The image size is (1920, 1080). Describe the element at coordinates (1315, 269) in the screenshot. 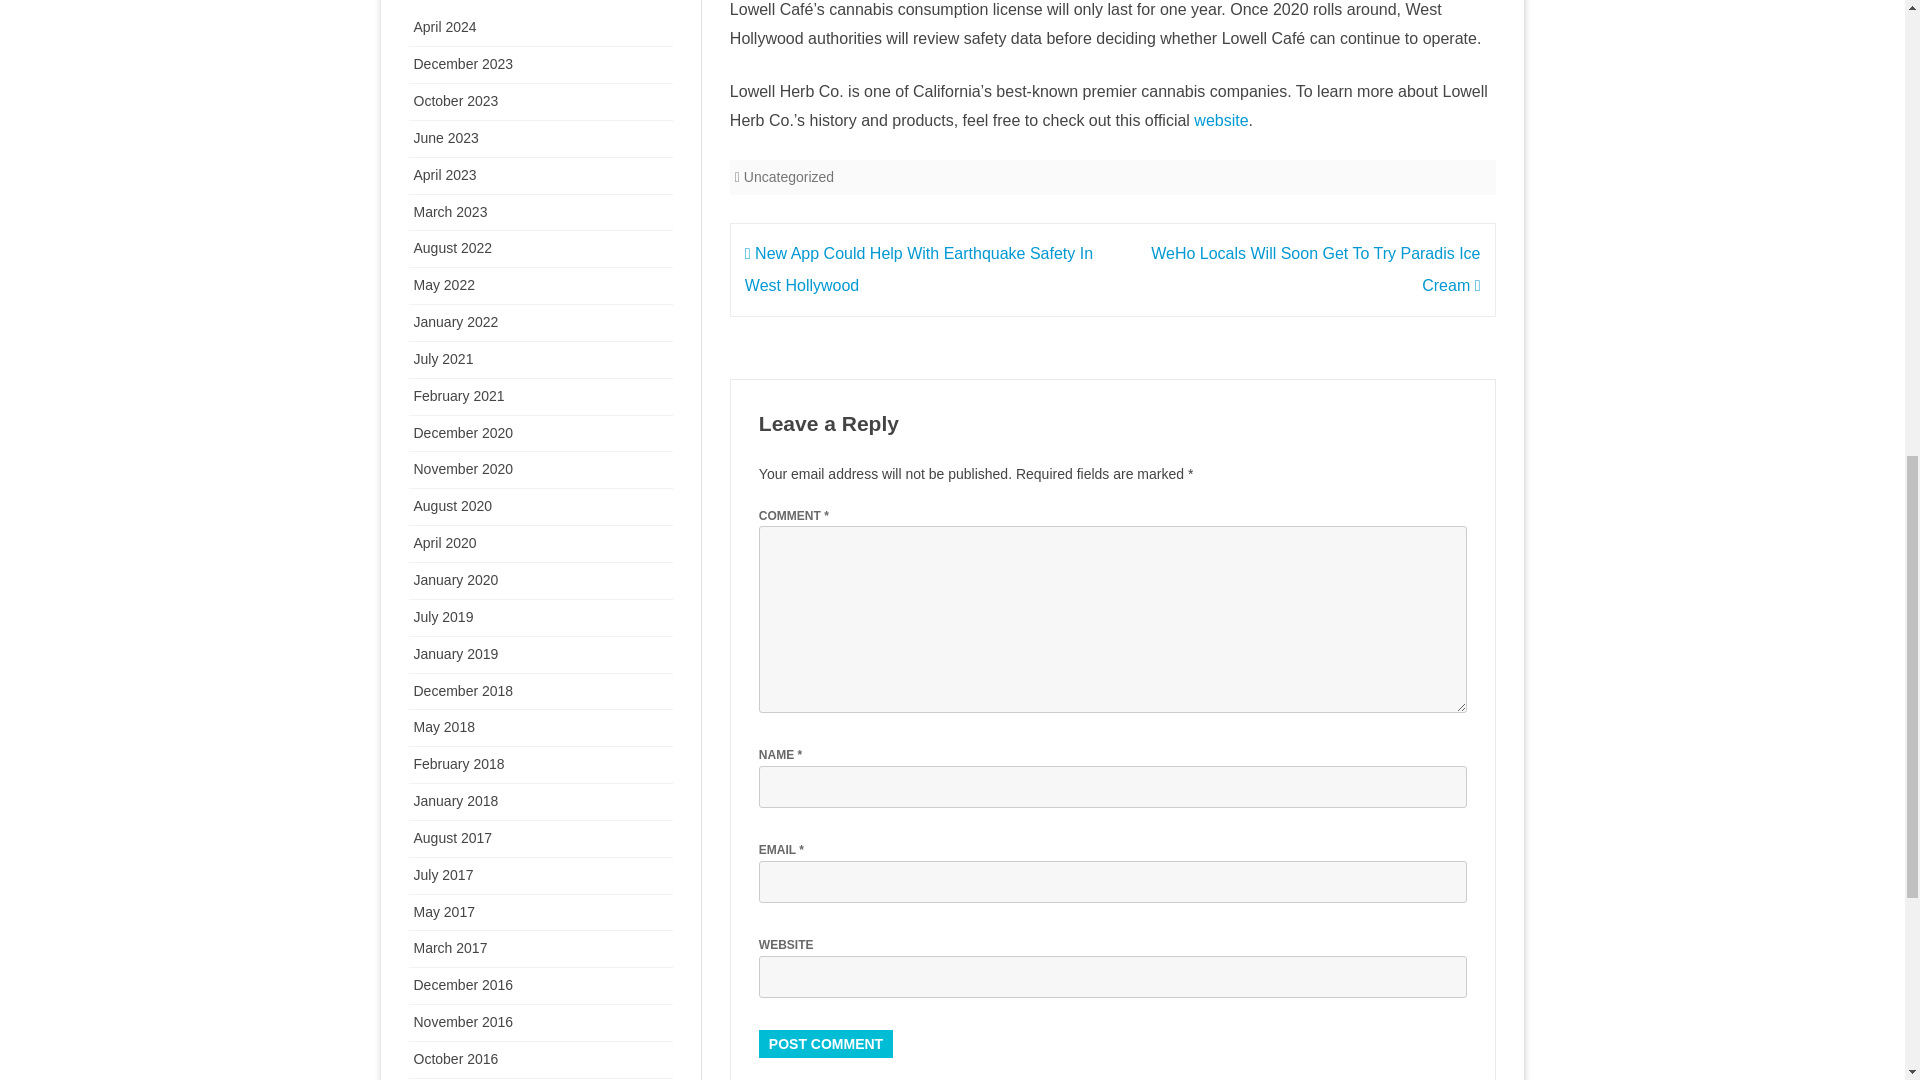

I see `WeHo Locals Will Soon Get To Try Paradis Ice Cream` at that location.